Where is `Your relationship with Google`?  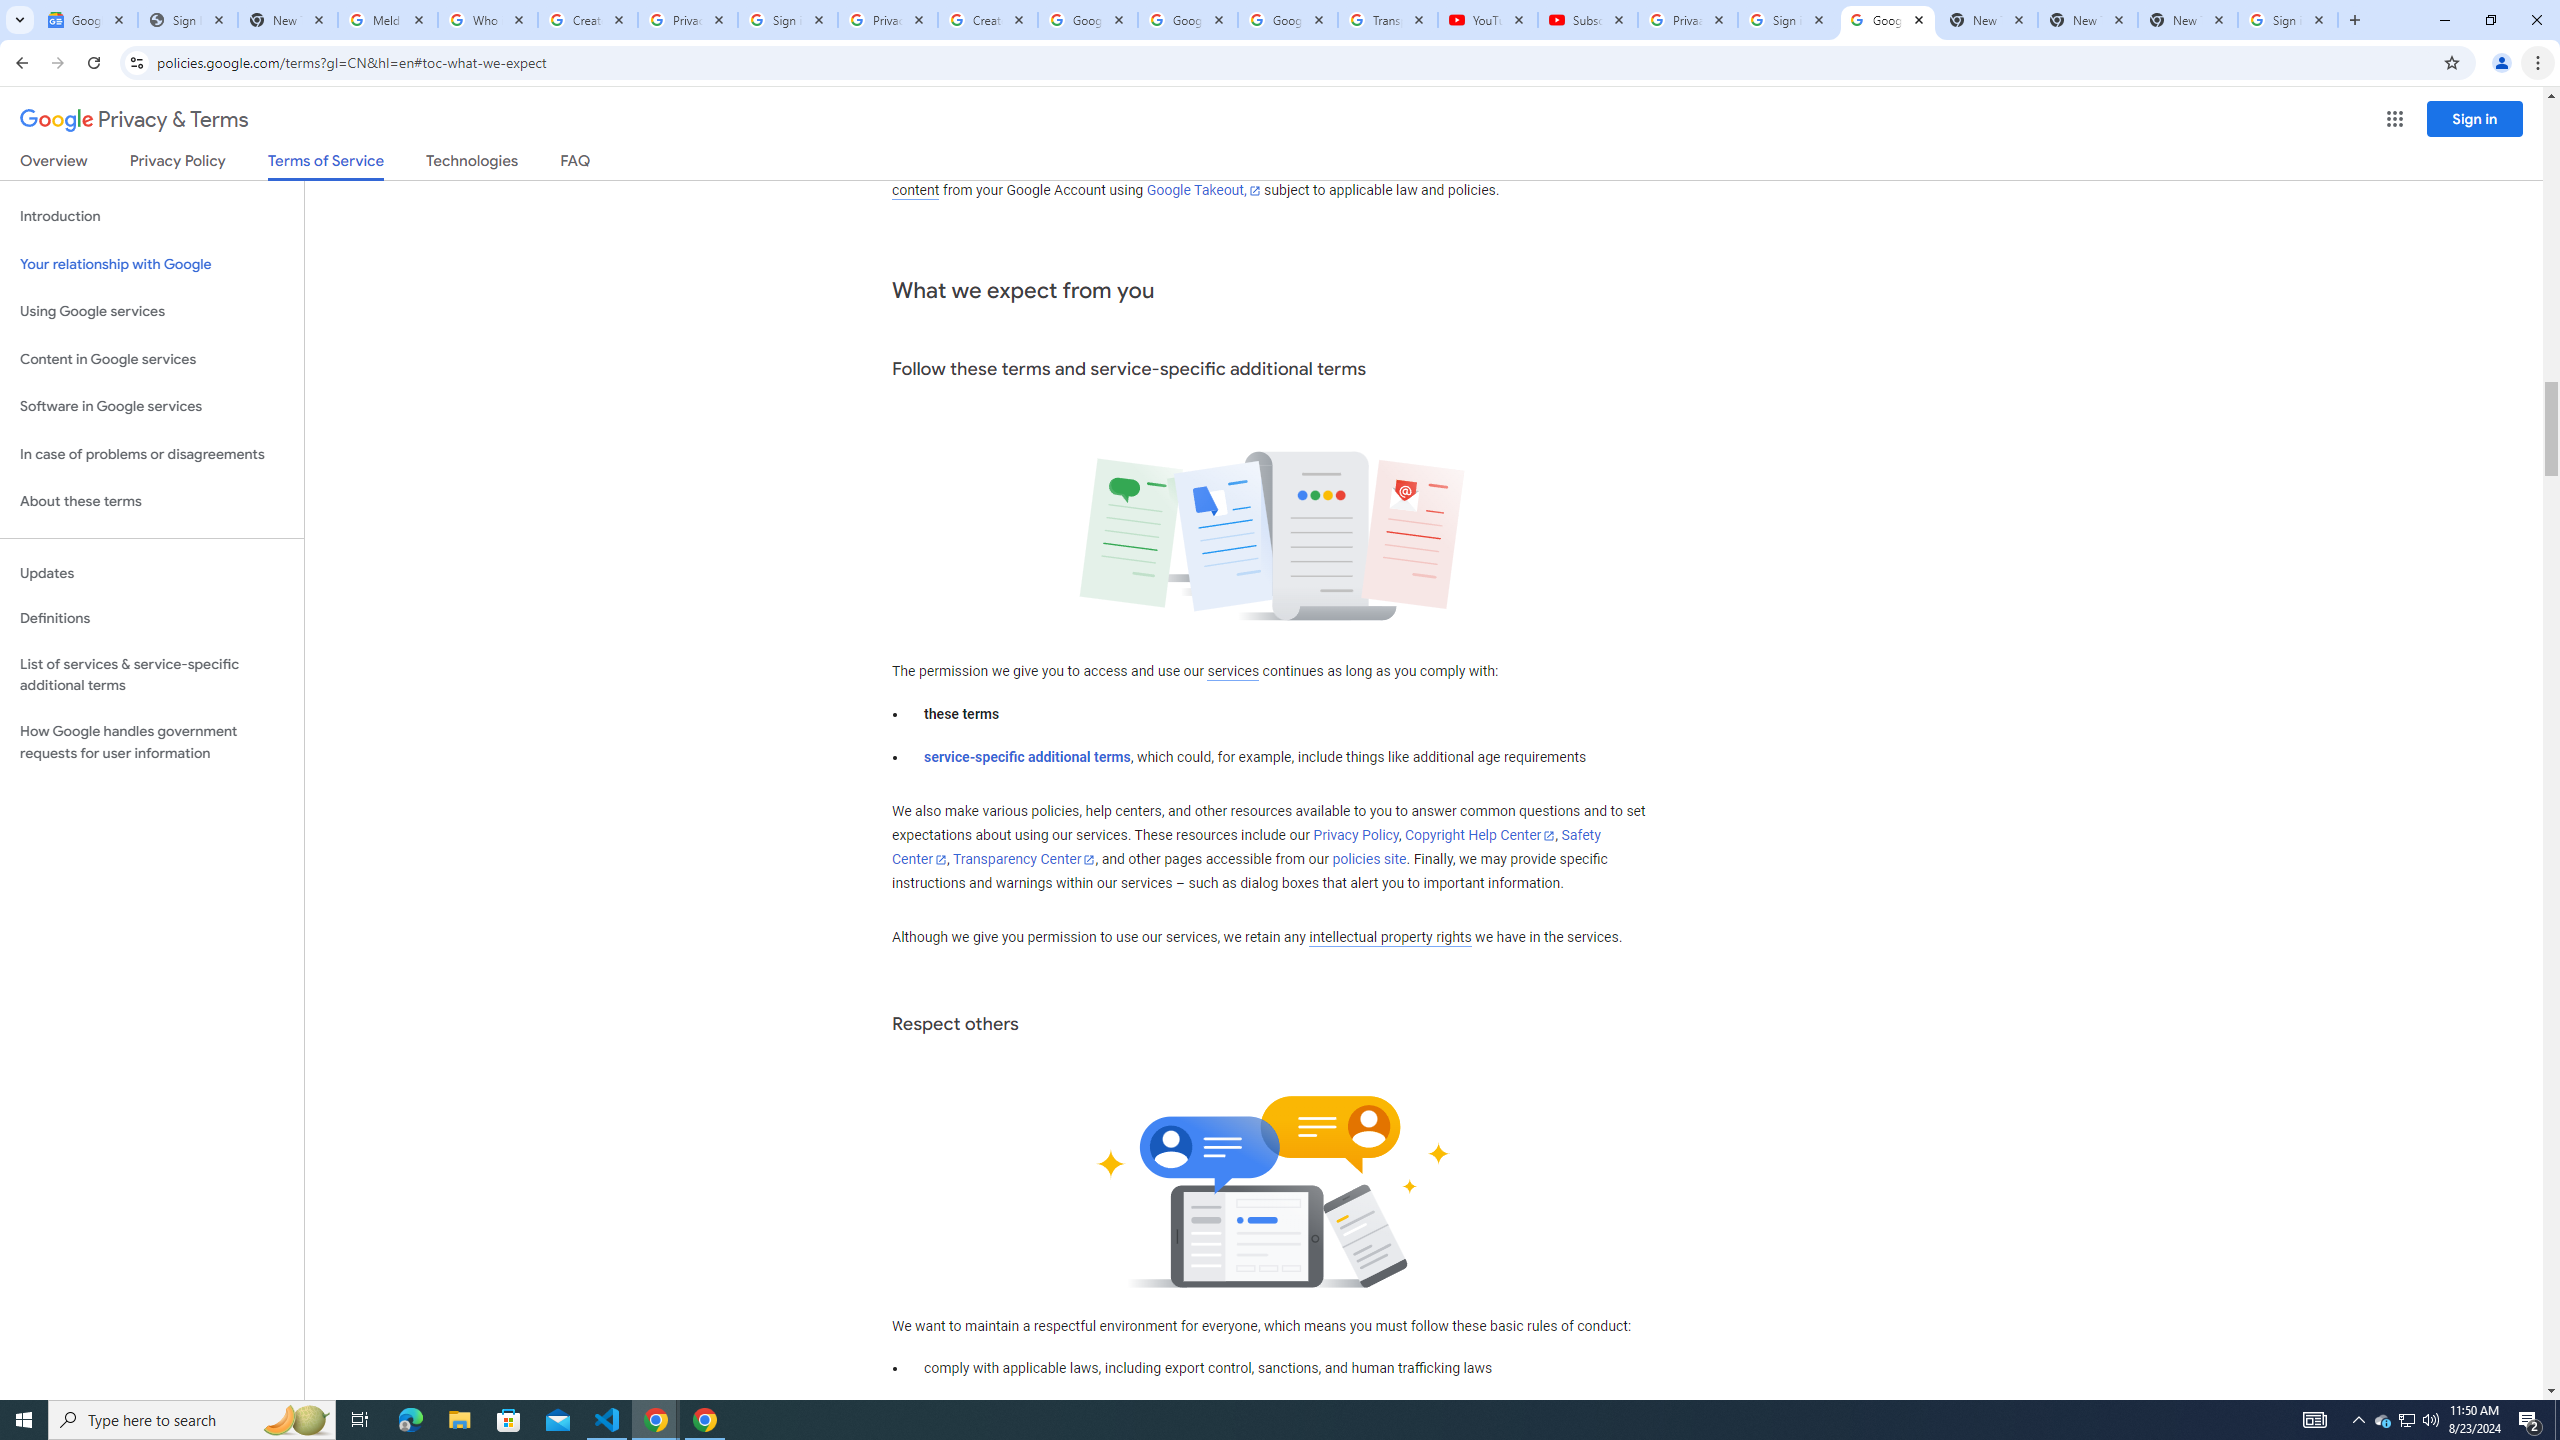 Your relationship with Google is located at coordinates (152, 264).